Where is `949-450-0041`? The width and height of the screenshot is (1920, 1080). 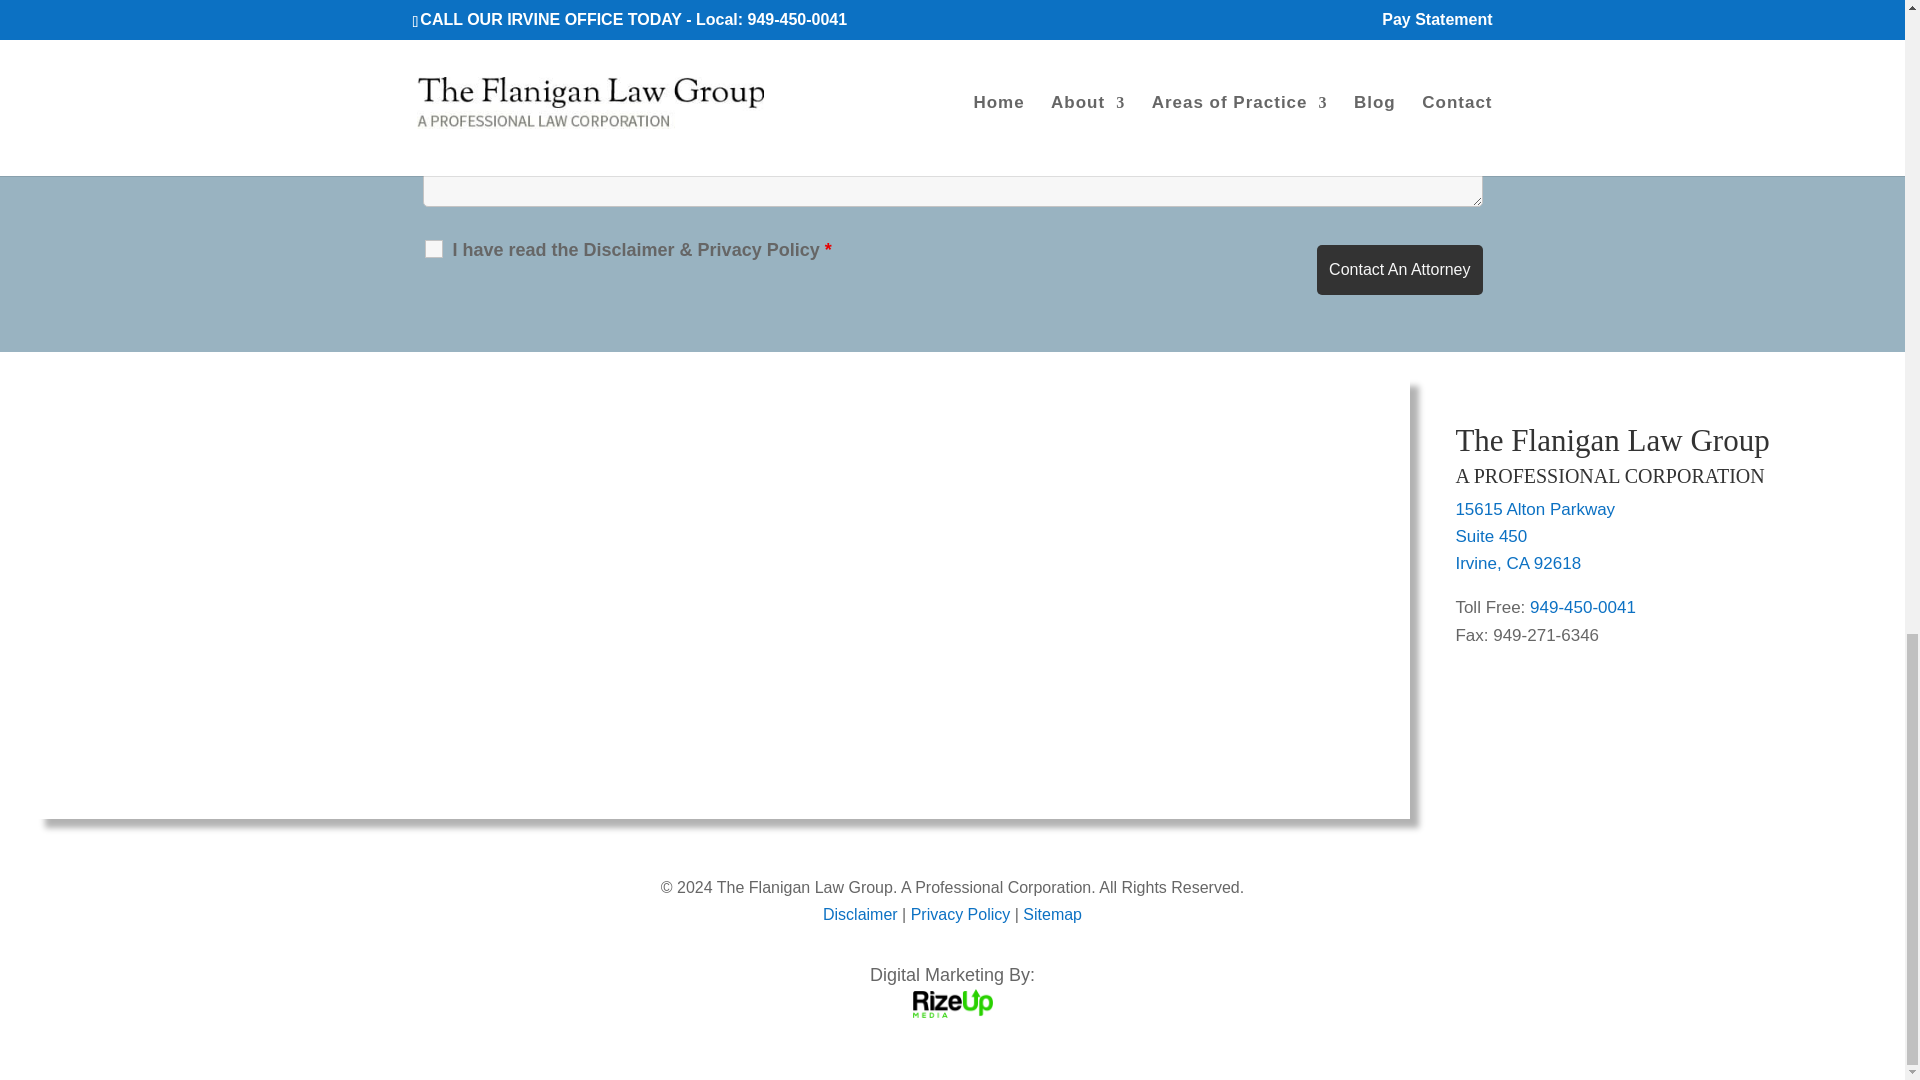 949-450-0041 is located at coordinates (1582, 607).